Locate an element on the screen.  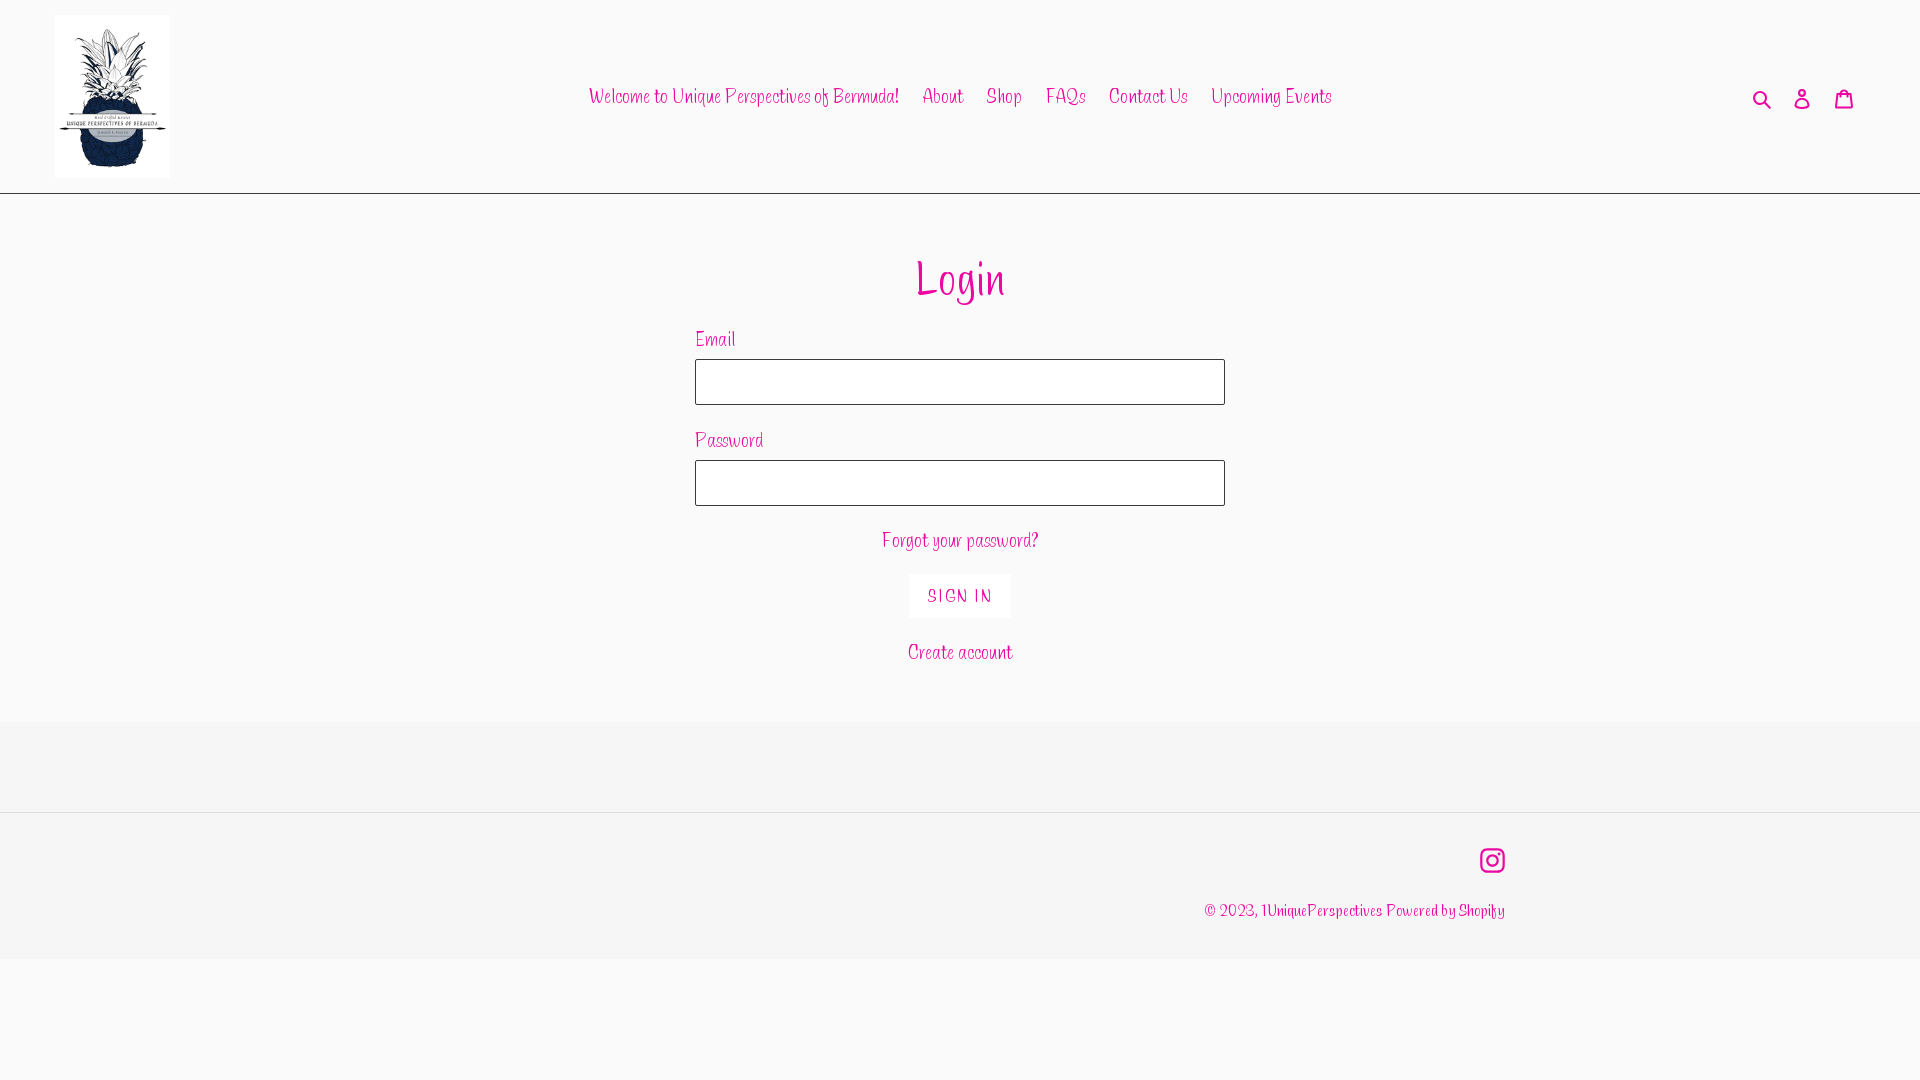
FAQs is located at coordinates (1066, 96).